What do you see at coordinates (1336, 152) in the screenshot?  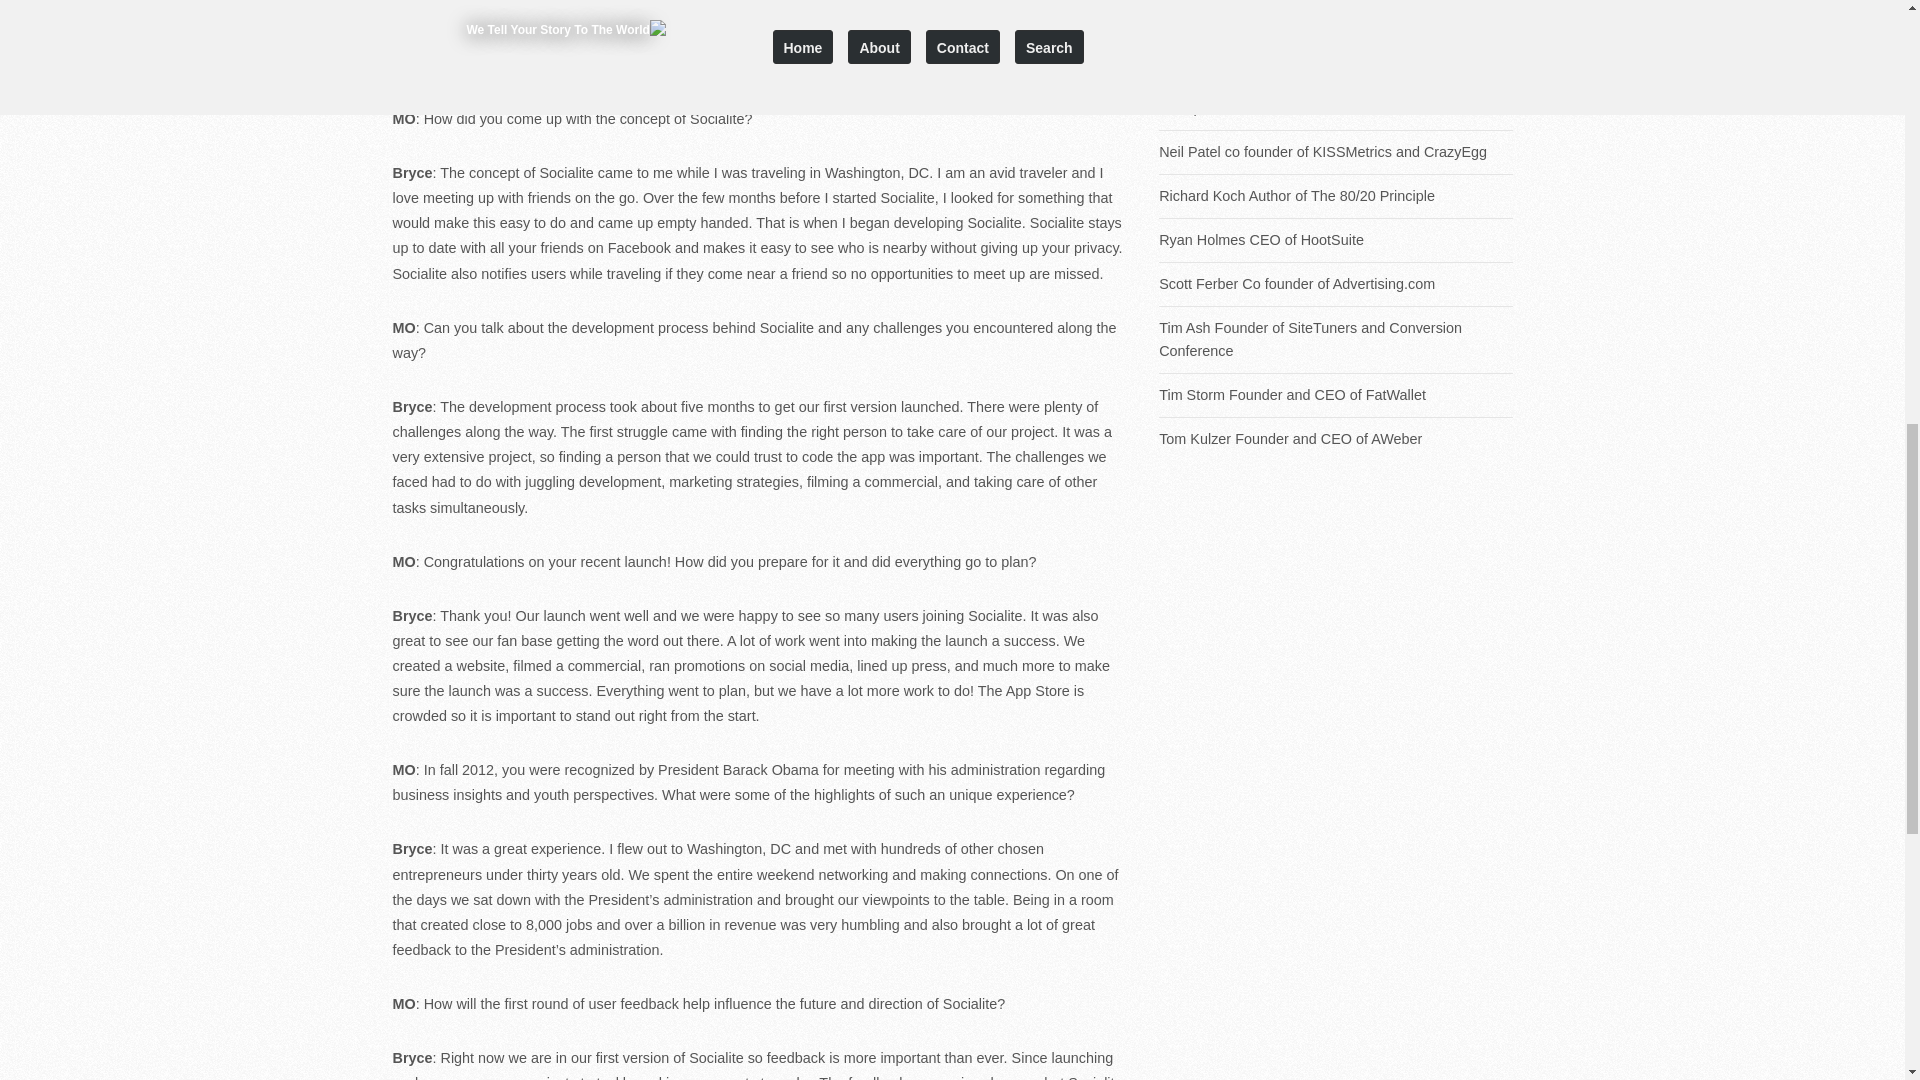 I see `Neil Patel co founder of KISSMetrics and CrazyEgg` at bounding box center [1336, 152].